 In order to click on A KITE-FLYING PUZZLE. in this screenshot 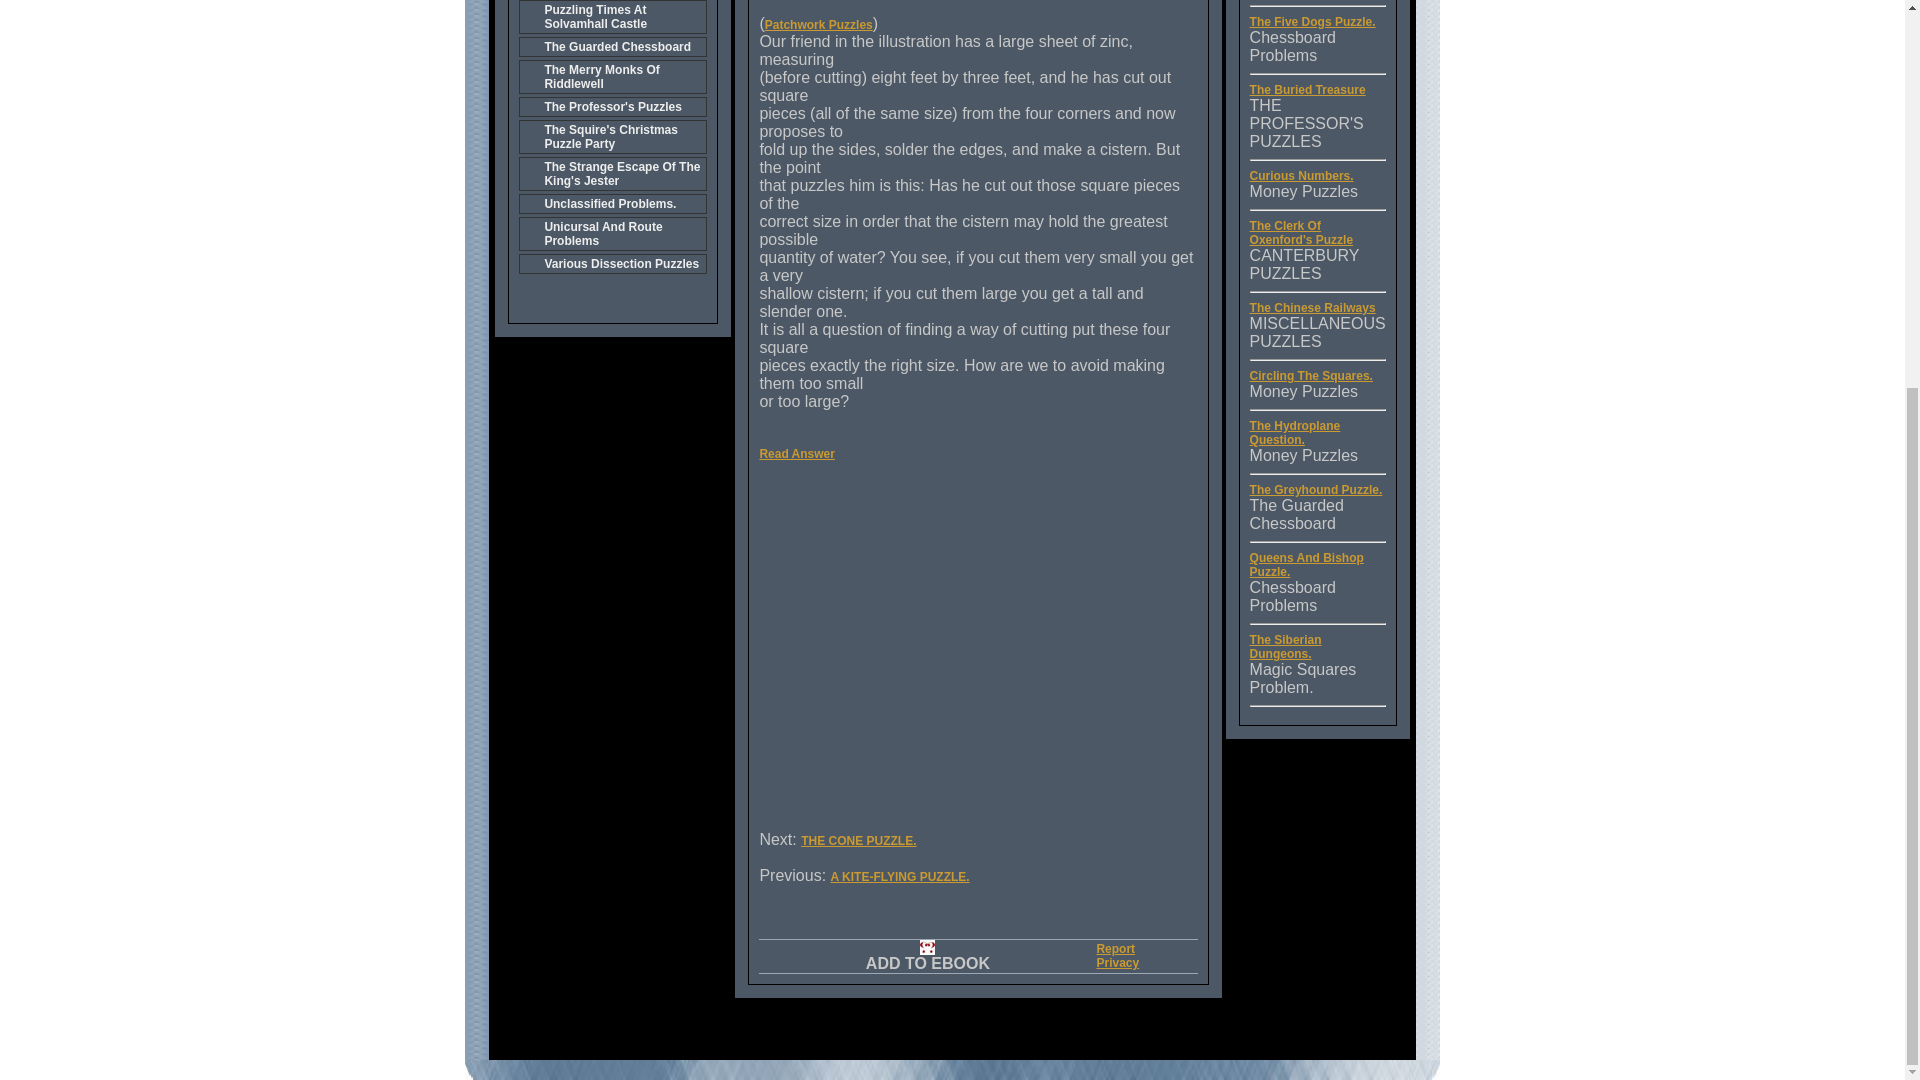, I will do `click(900, 877)`.